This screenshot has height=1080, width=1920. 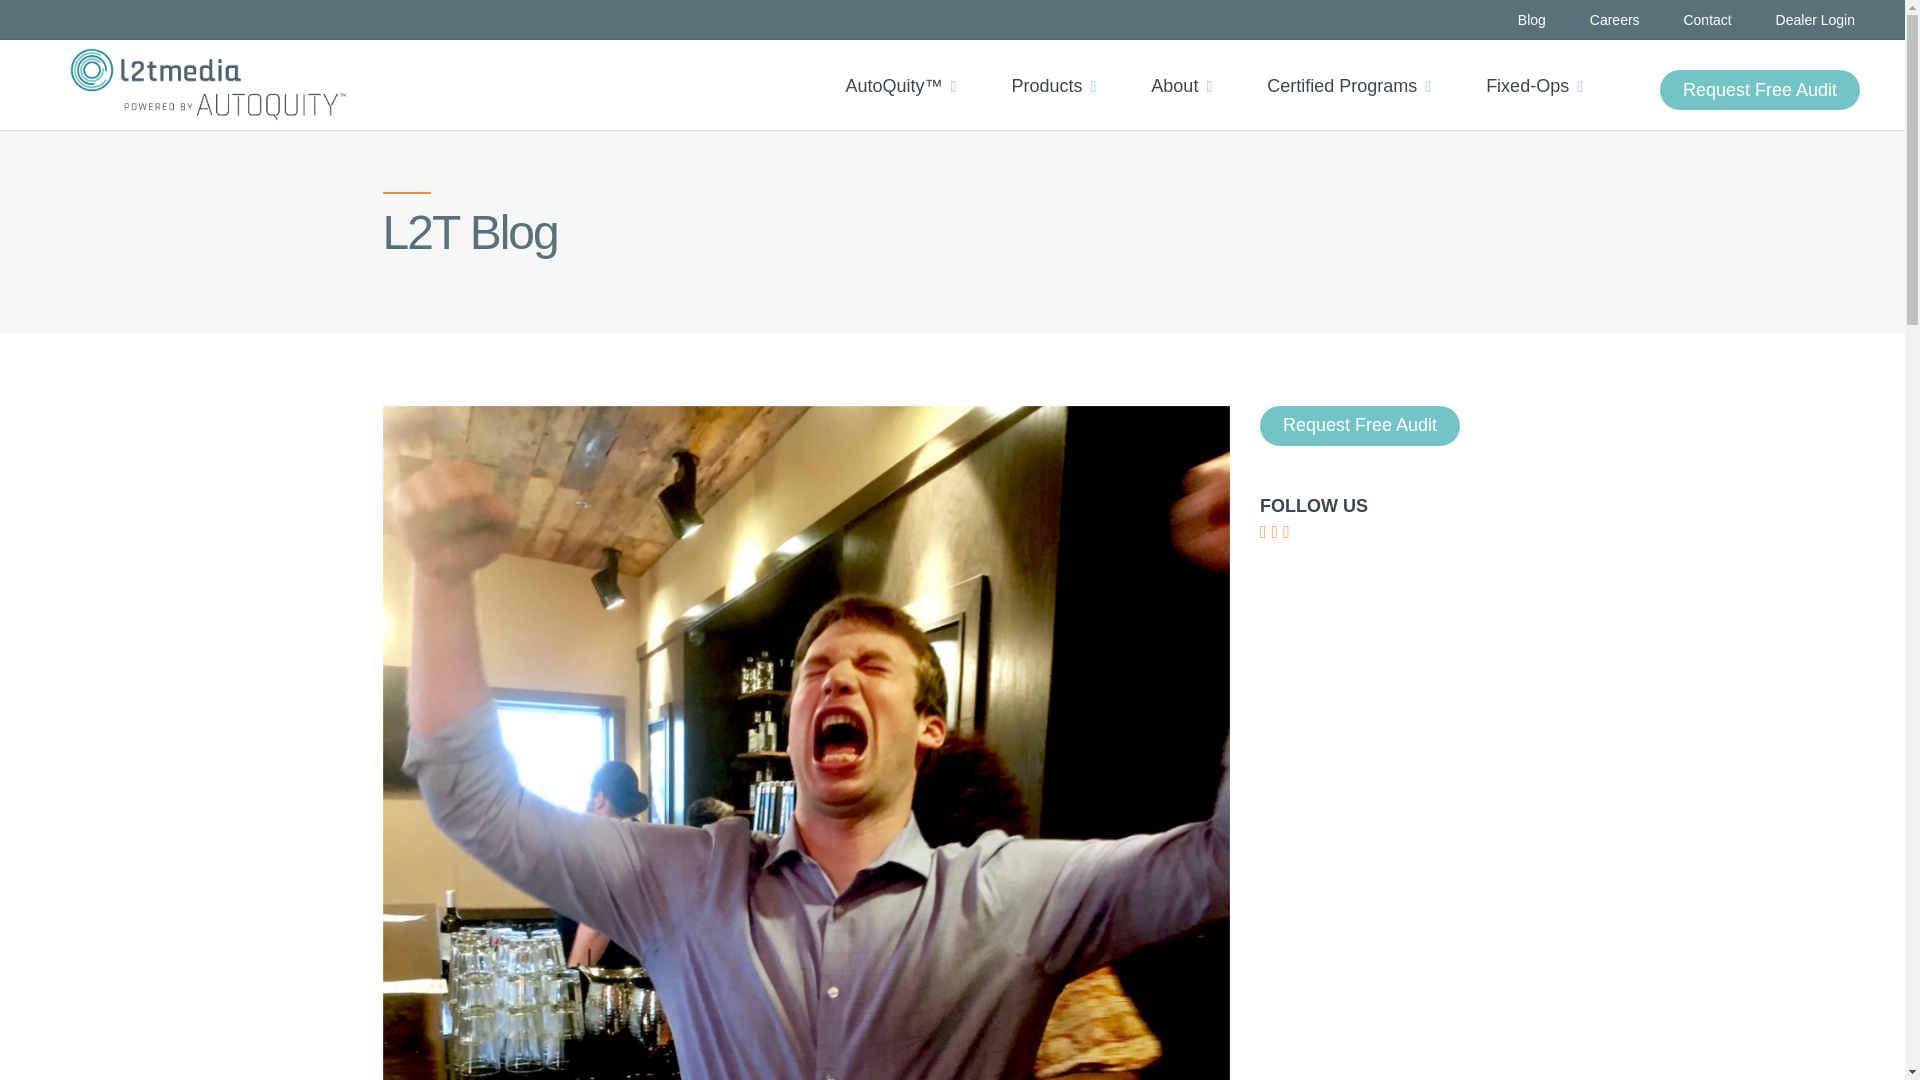 I want to click on About, so click(x=1188, y=69).